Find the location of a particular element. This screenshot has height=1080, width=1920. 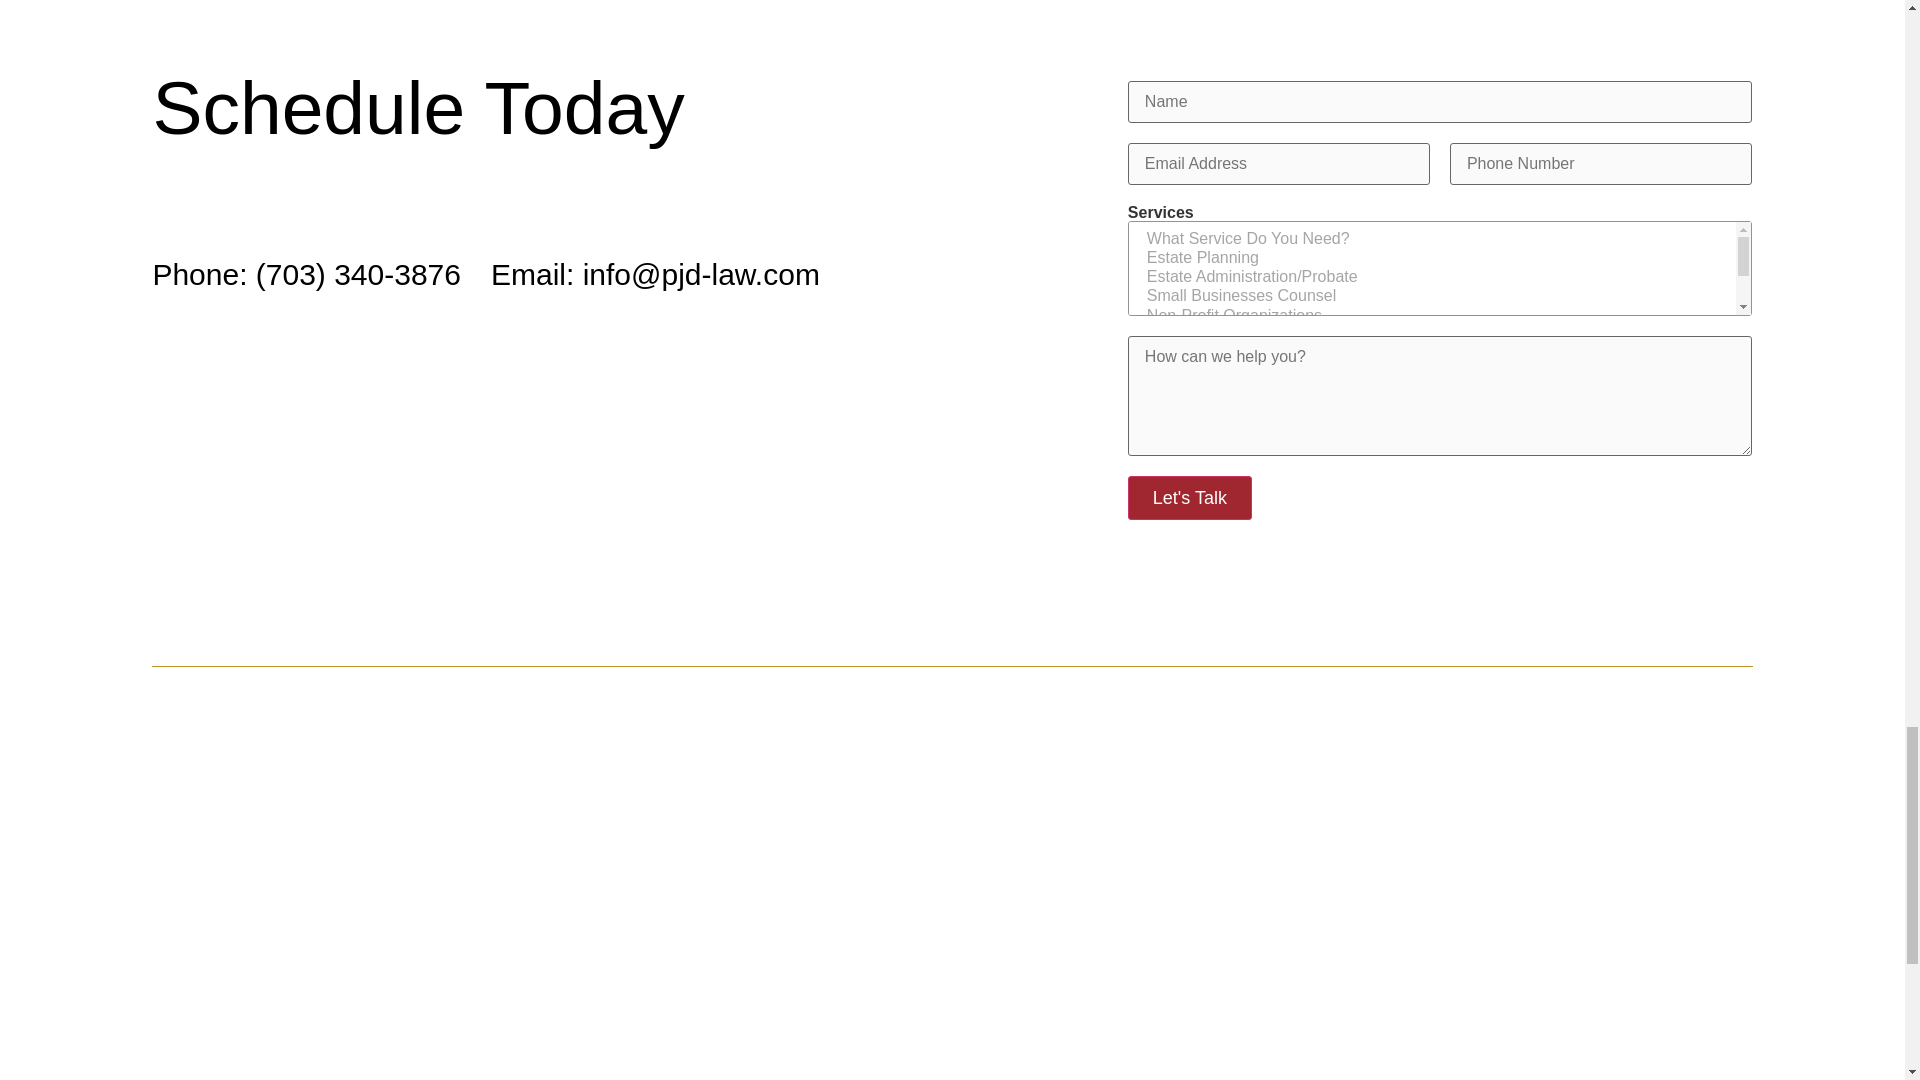

Let'S Talk is located at coordinates (1190, 498).